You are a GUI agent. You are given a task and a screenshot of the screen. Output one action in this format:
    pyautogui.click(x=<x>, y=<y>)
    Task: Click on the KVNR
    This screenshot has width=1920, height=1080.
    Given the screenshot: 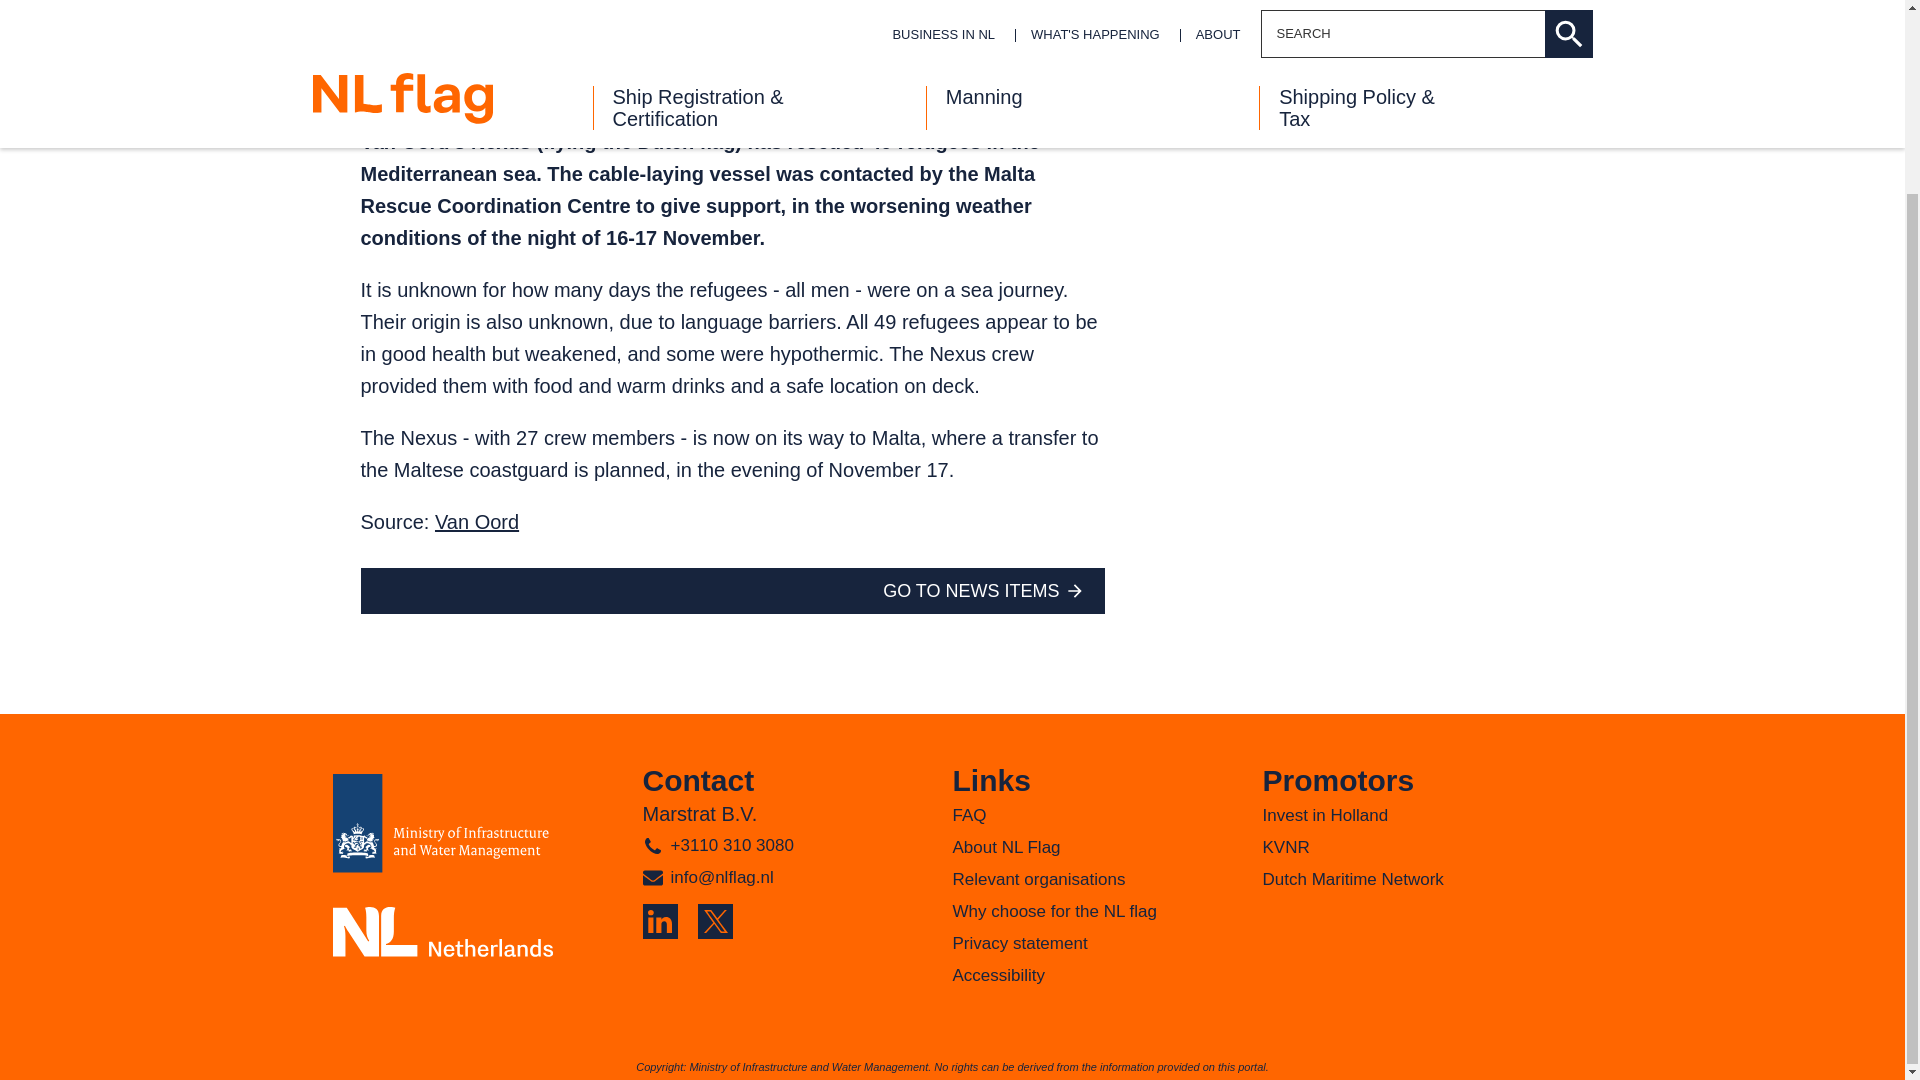 What is the action you would take?
    pyautogui.click(x=1285, y=848)
    